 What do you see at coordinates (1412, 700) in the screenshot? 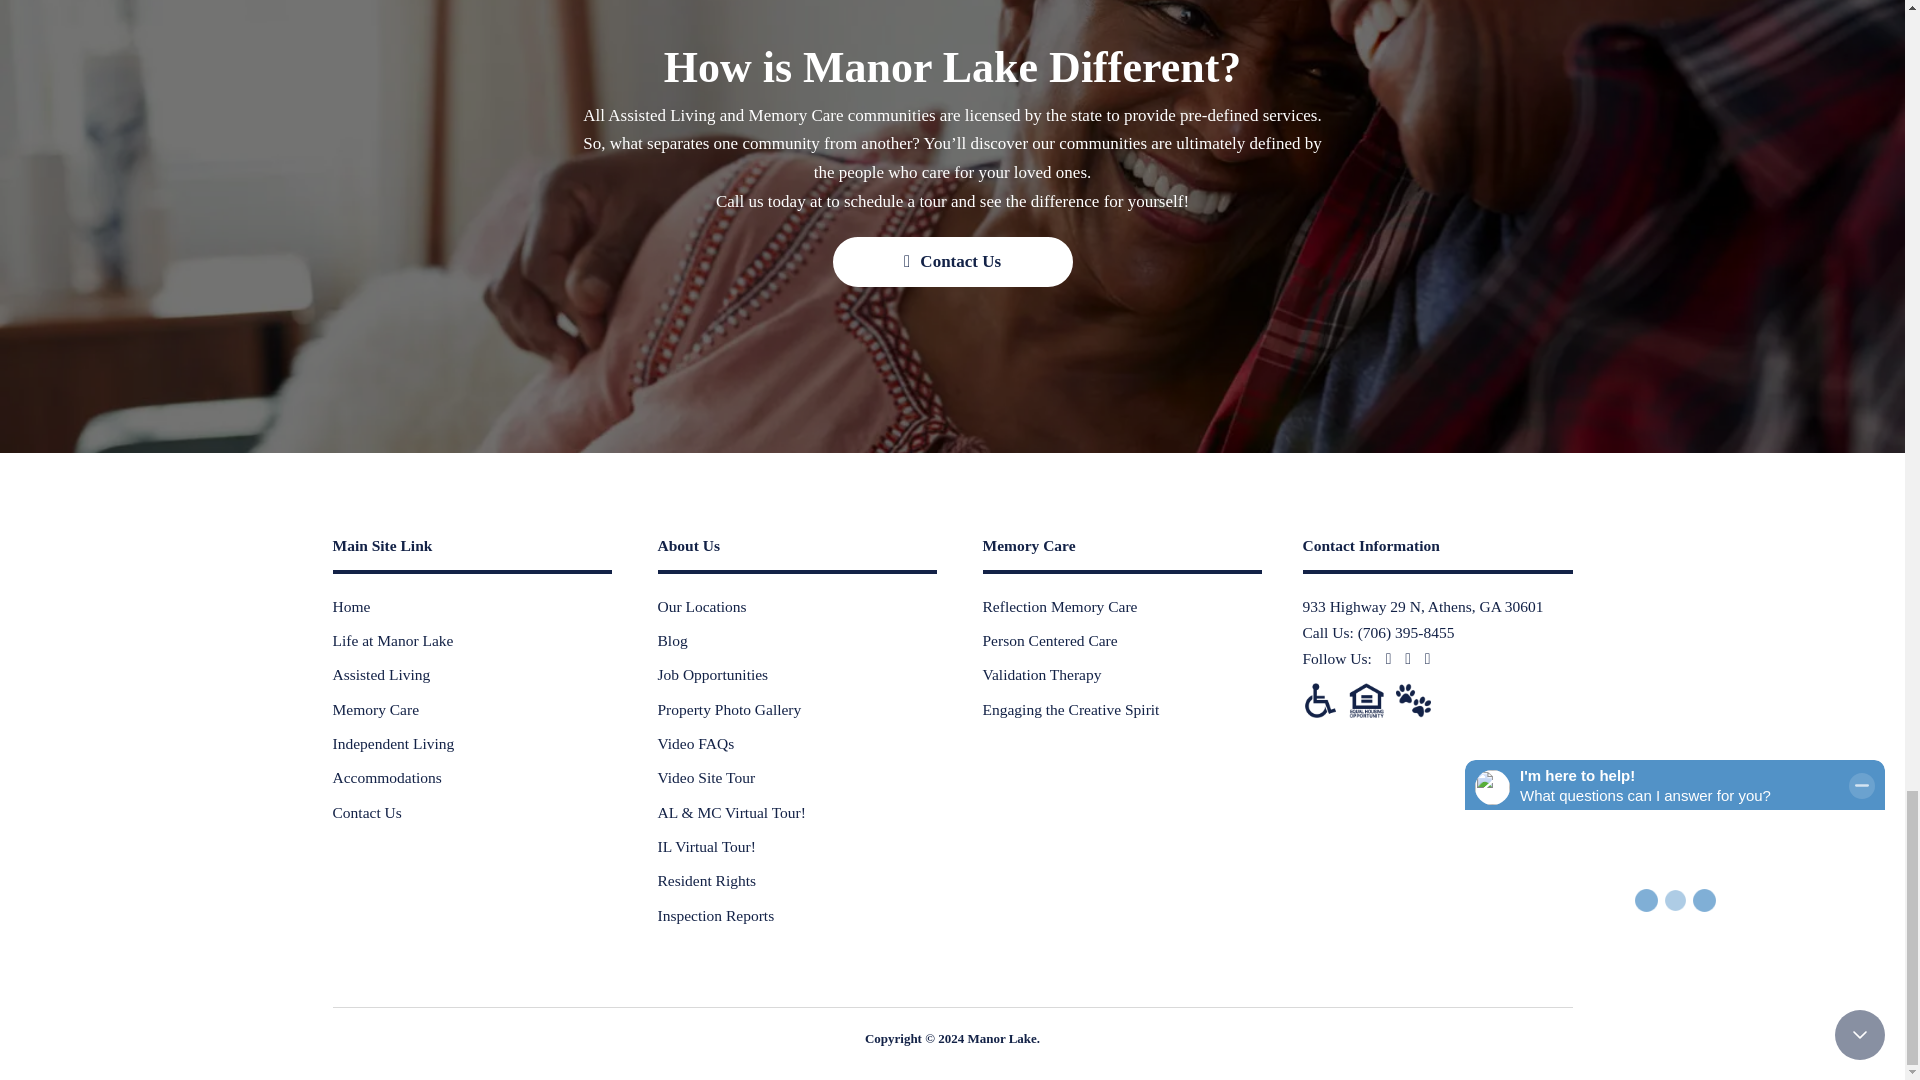
I see `Pet Friendly` at bounding box center [1412, 700].